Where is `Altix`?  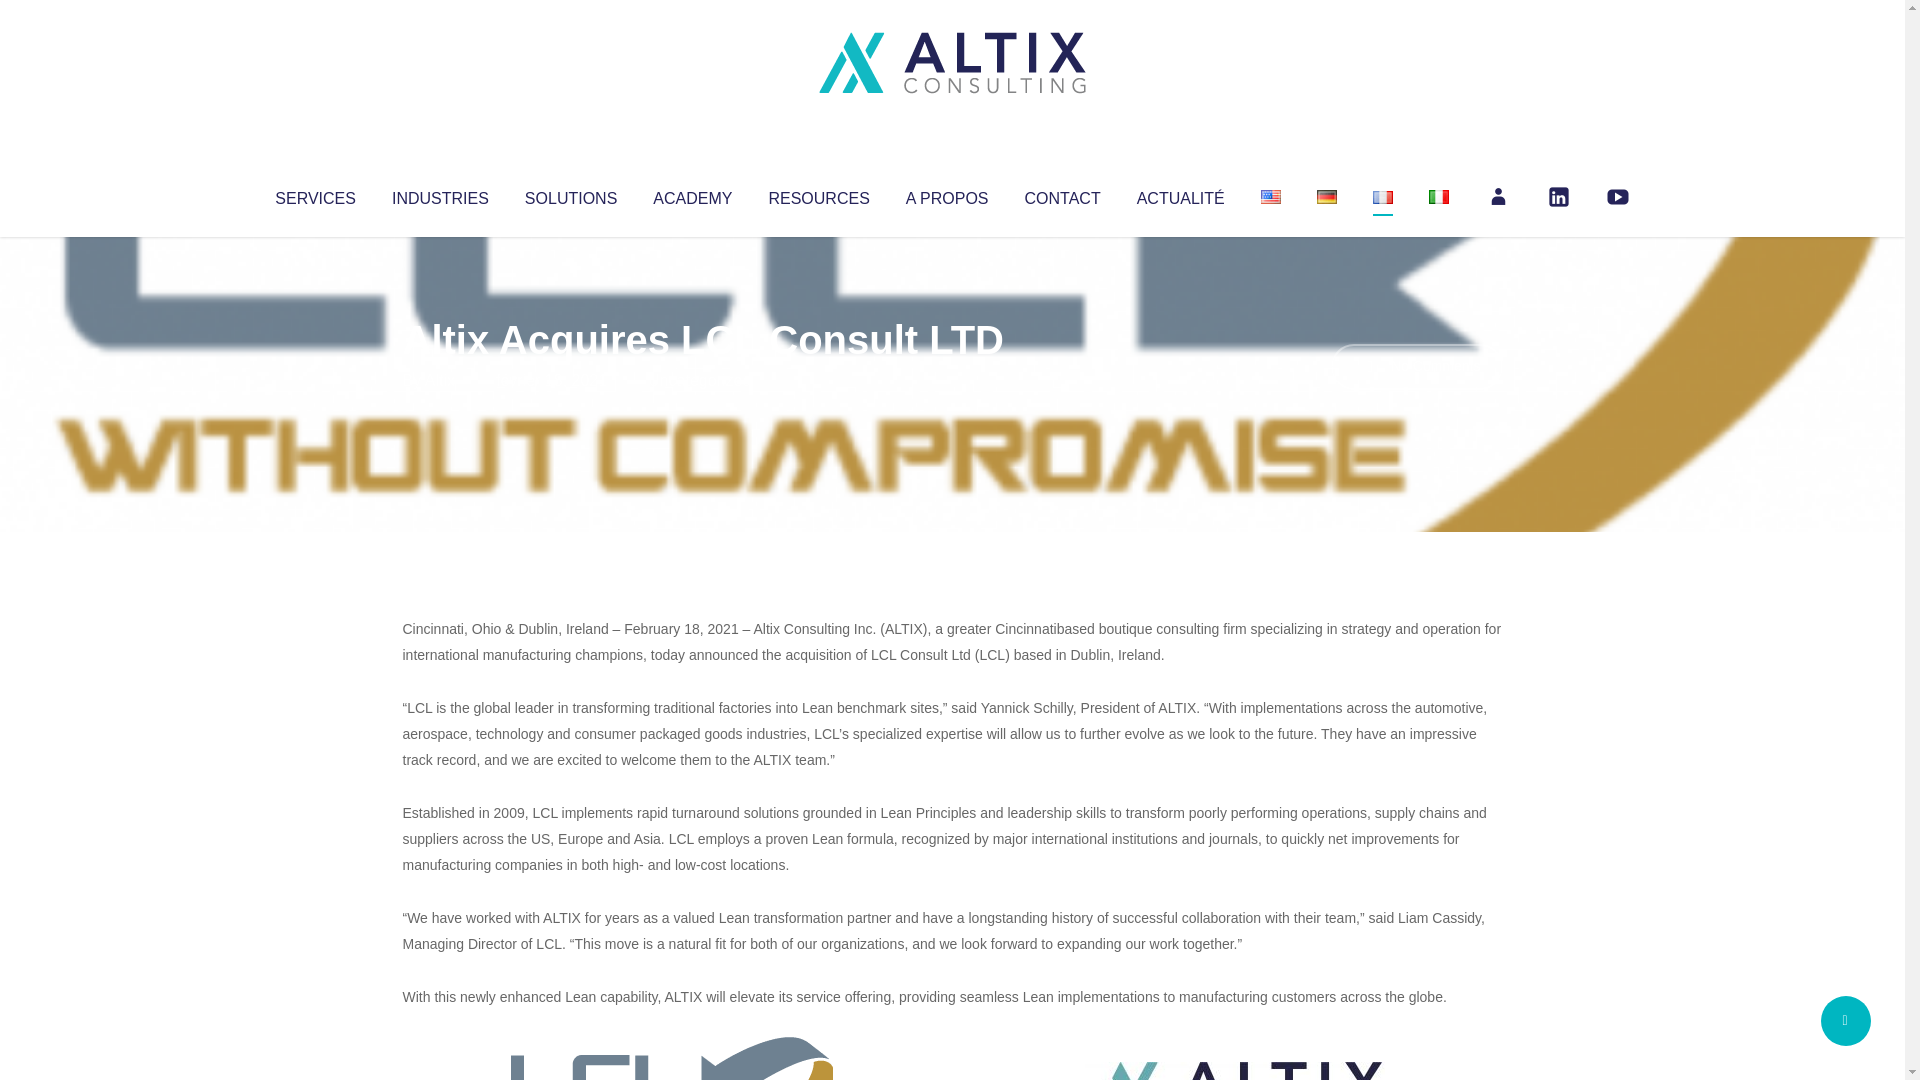
Altix is located at coordinates (440, 380).